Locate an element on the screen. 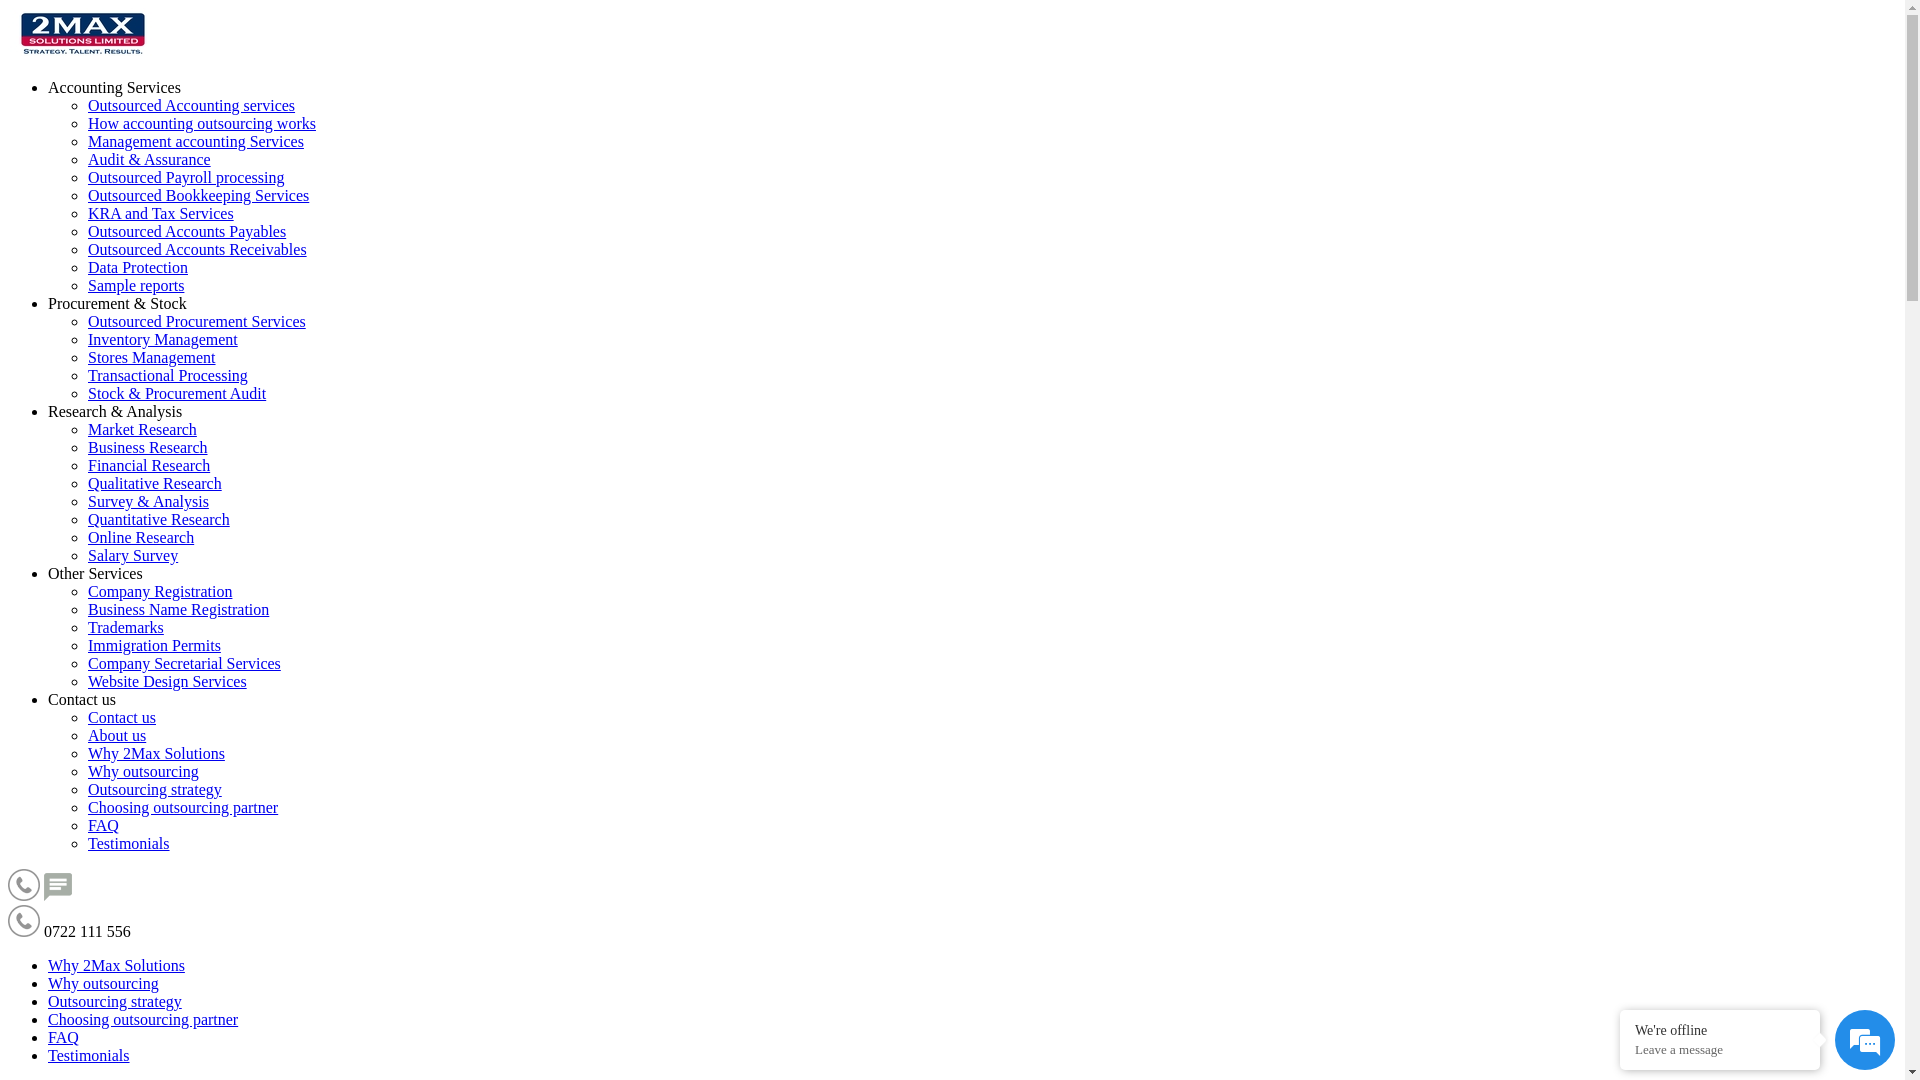 This screenshot has width=1920, height=1080. Why 2Max Solutions is located at coordinates (156, 754).